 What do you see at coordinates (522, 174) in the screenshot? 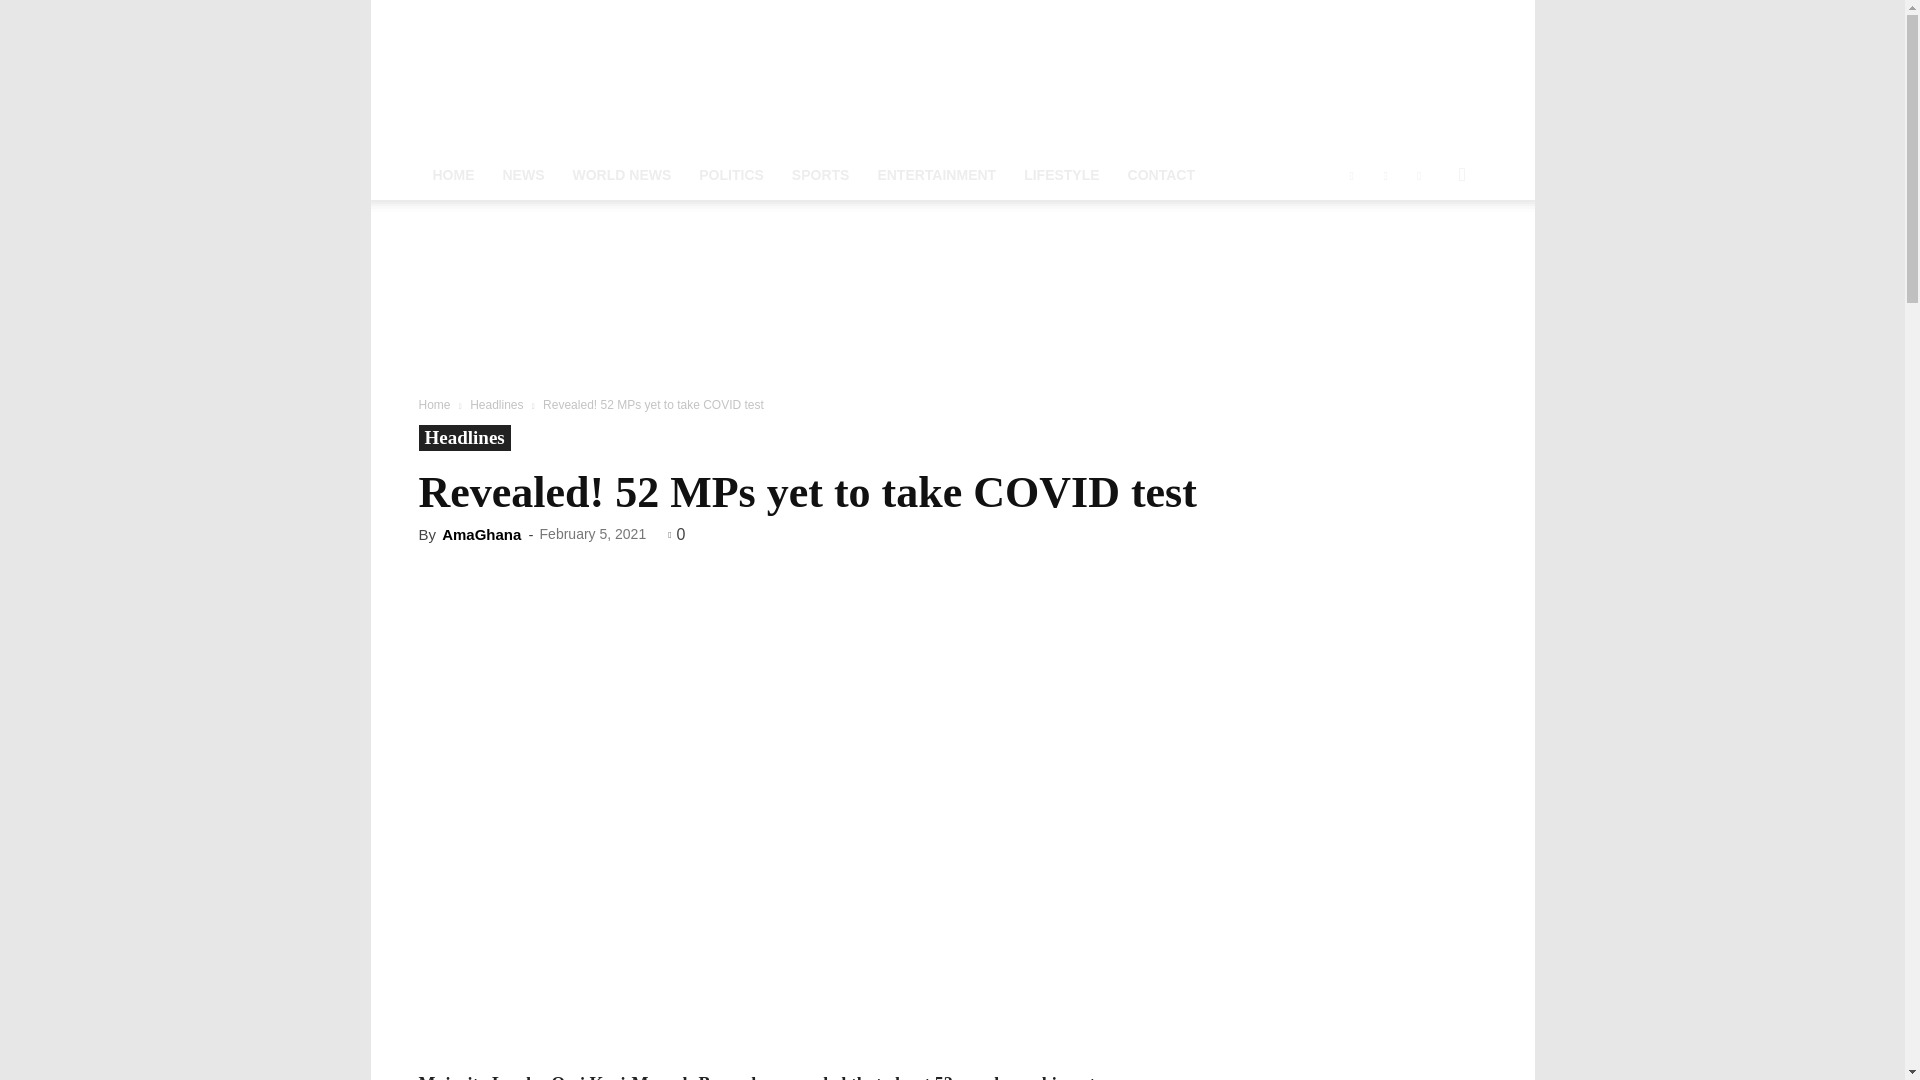
I see `NEWS` at bounding box center [522, 174].